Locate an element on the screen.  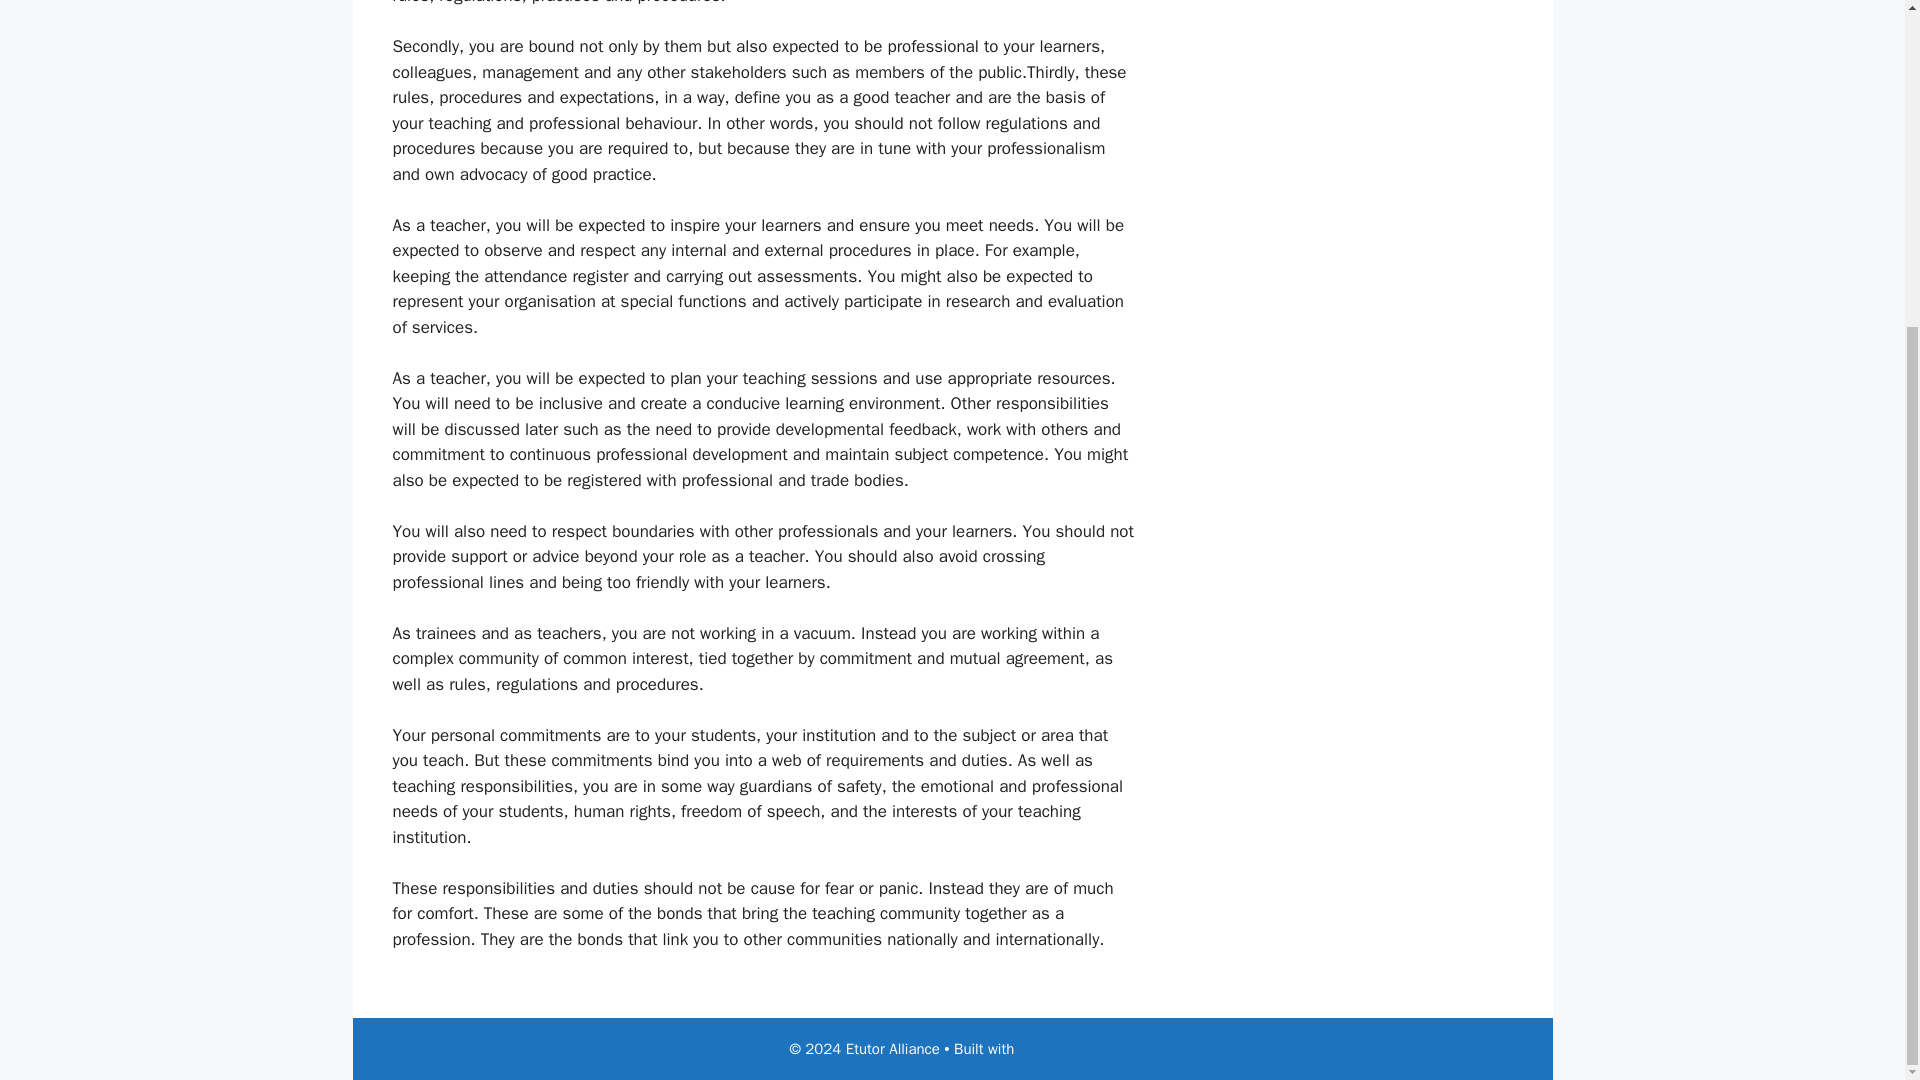
GeneratePress is located at coordinates (1067, 1049).